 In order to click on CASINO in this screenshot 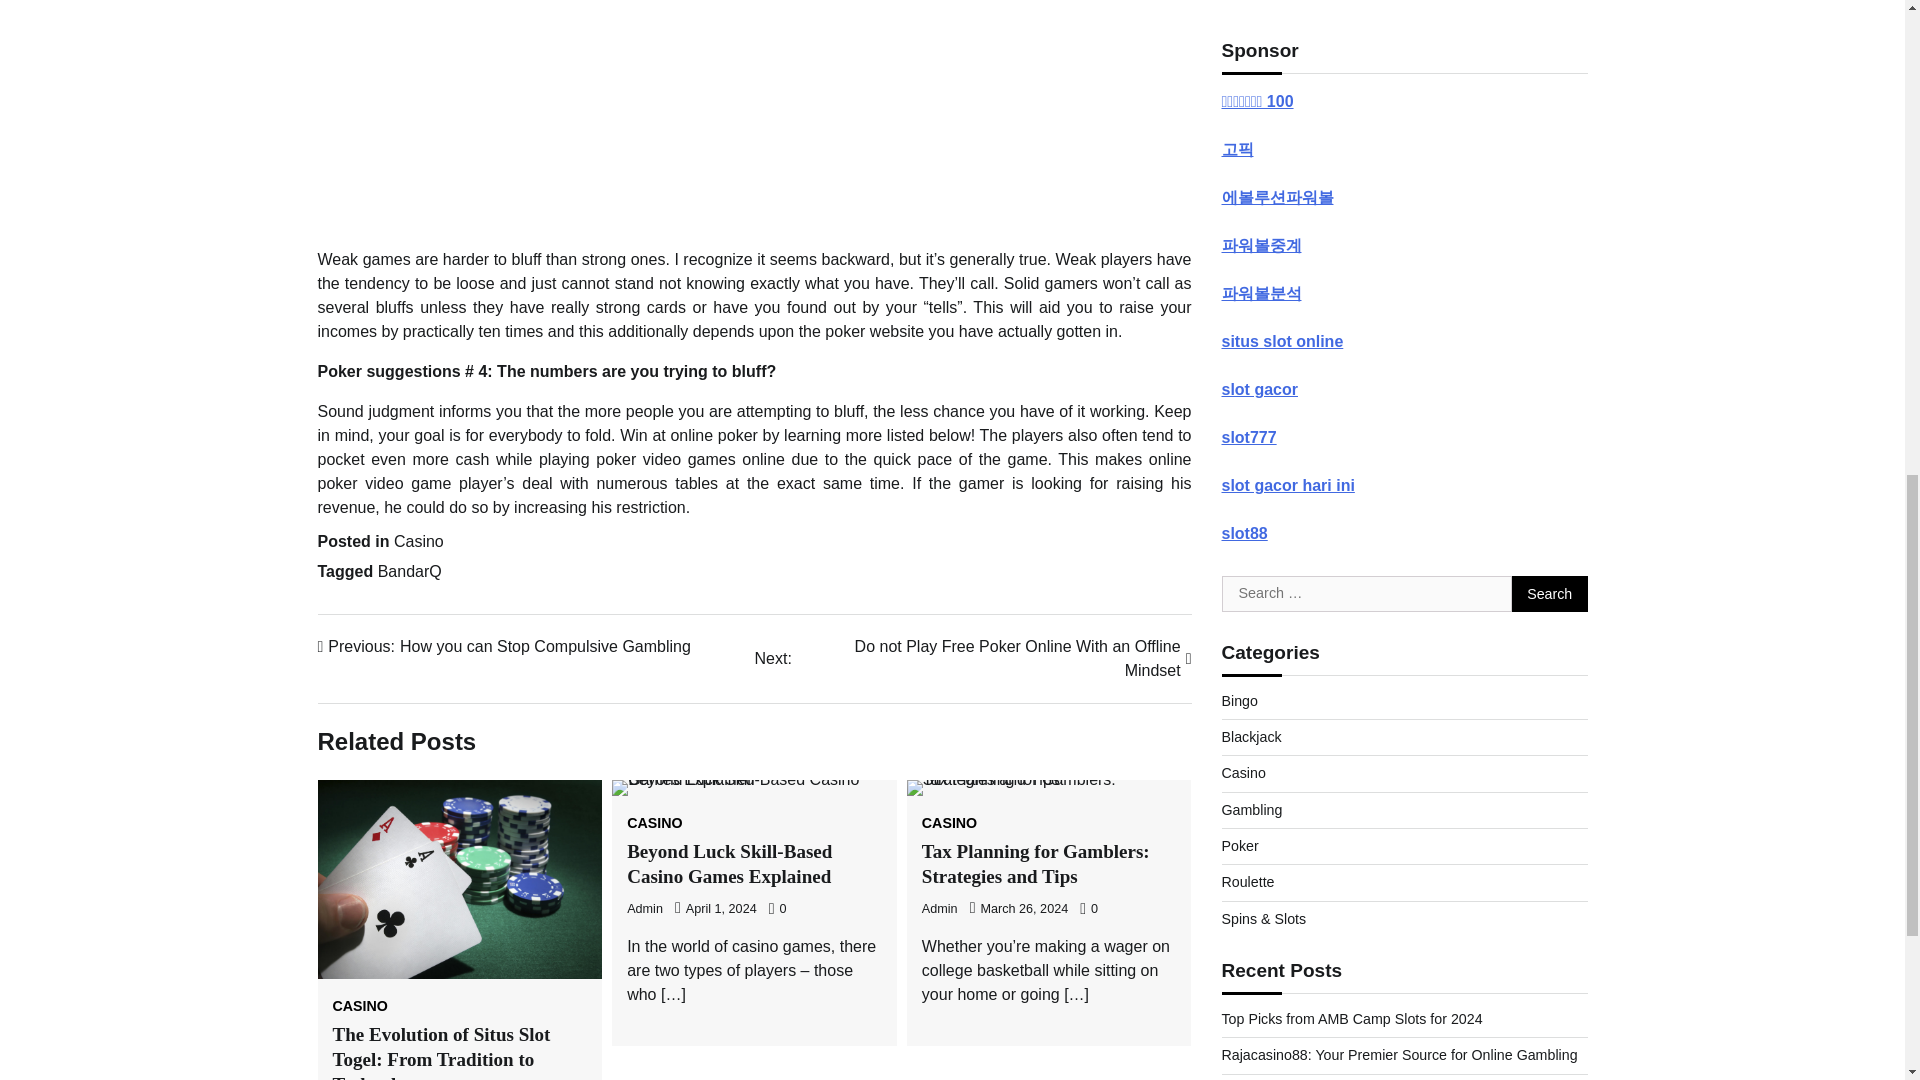, I will do `click(360, 1006)`.